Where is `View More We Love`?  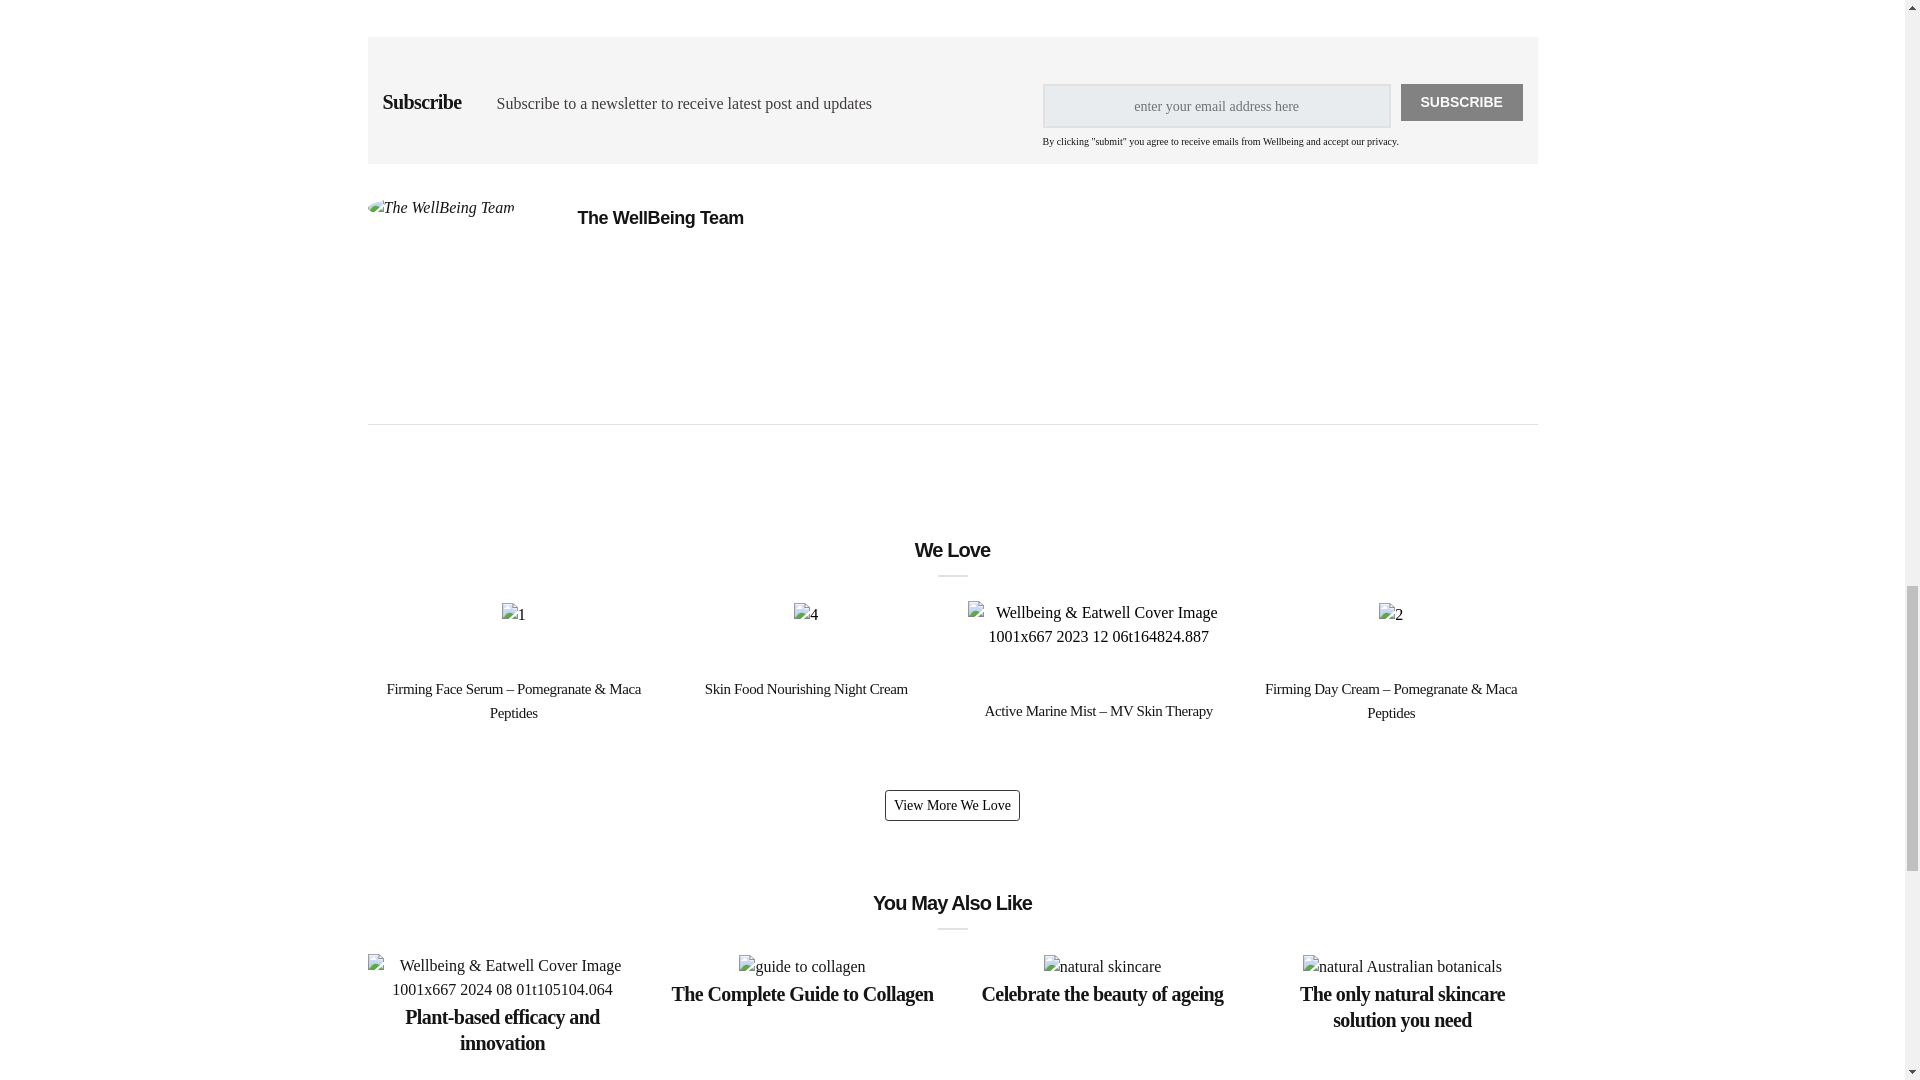
View More We Love is located at coordinates (952, 804).